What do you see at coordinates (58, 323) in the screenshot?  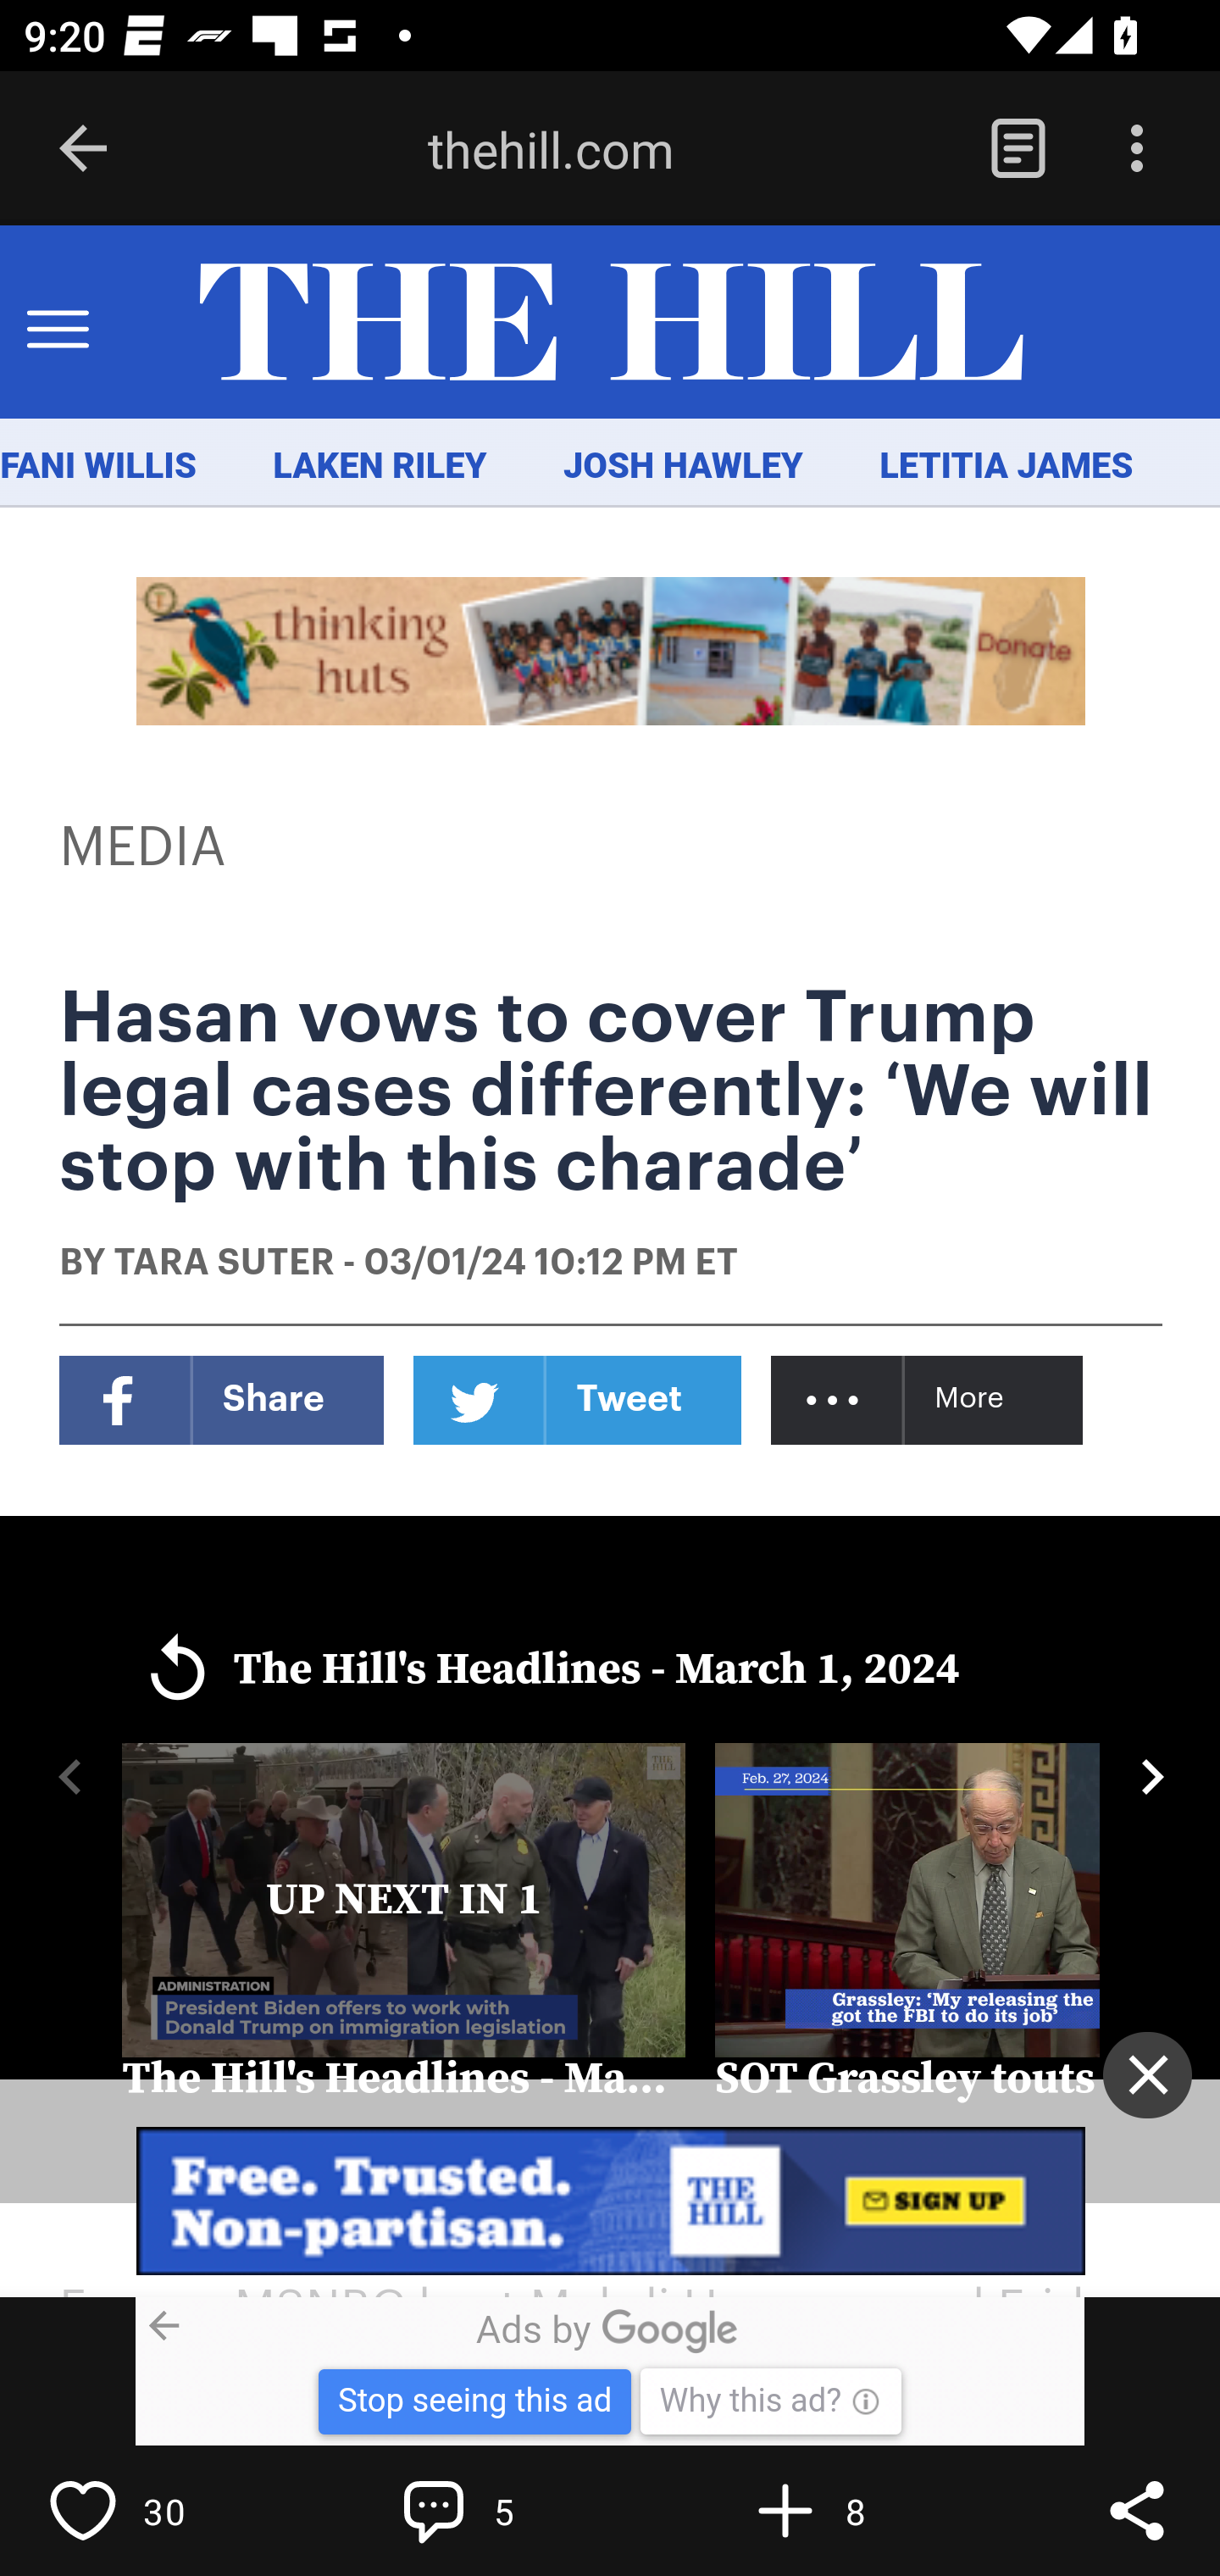 I see `Toggle Menu` at bounding box center [58, 323].